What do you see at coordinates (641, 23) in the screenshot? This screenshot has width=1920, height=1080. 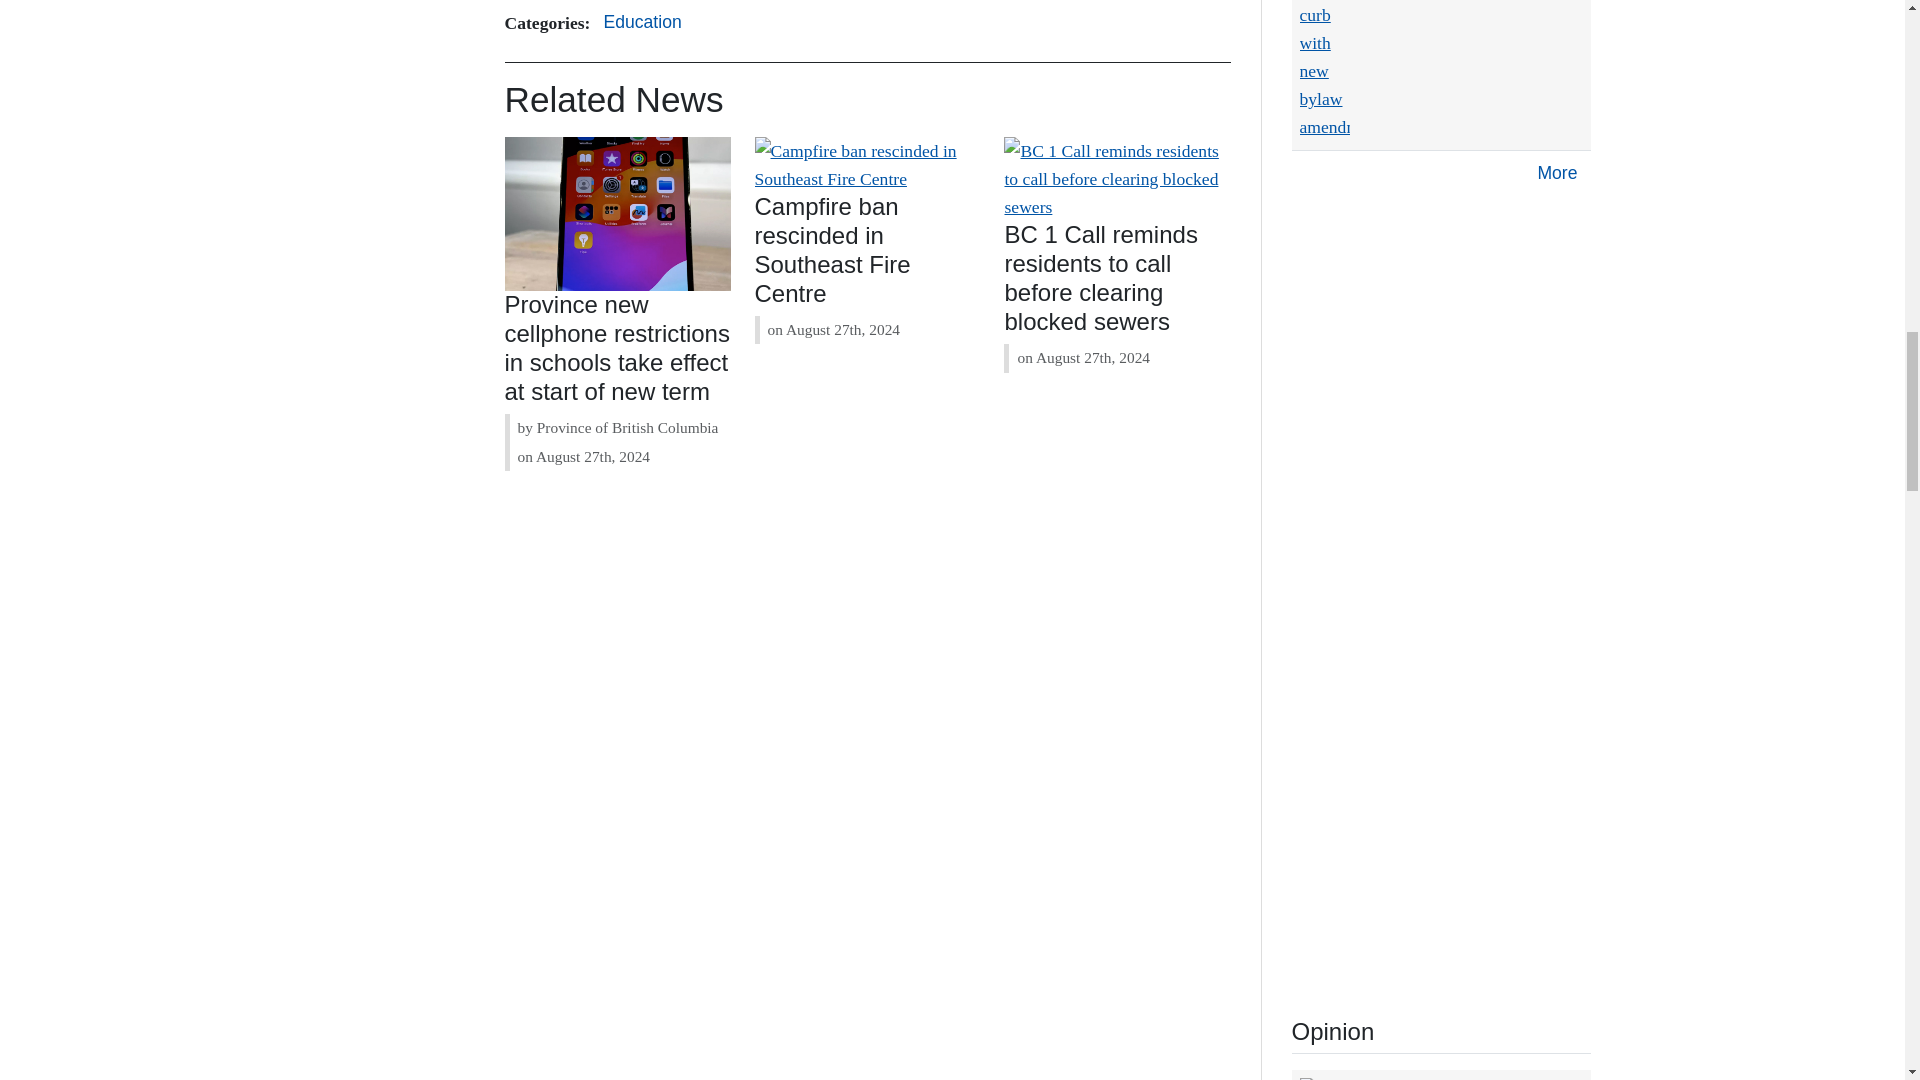 I see `Education` at bounding box center [641, 23].